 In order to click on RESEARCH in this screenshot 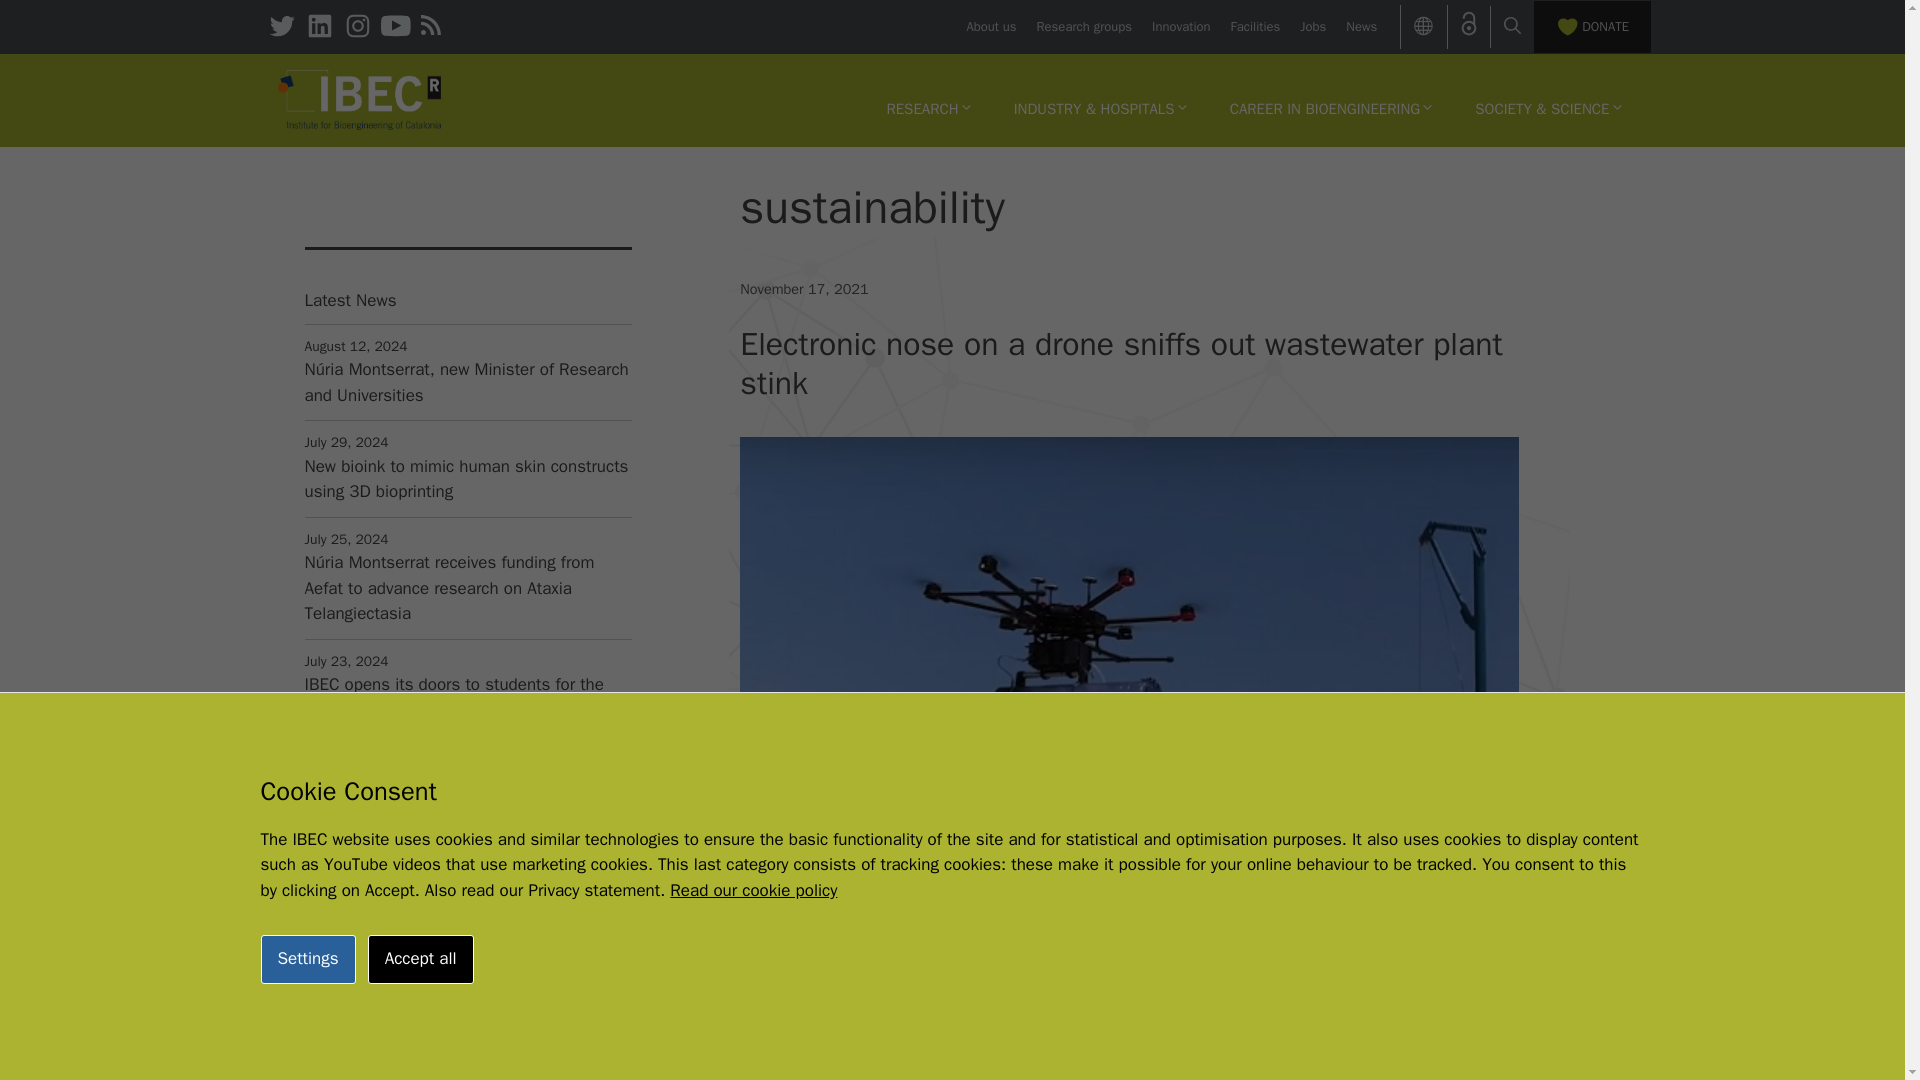, I will do `click(928, 108)`.